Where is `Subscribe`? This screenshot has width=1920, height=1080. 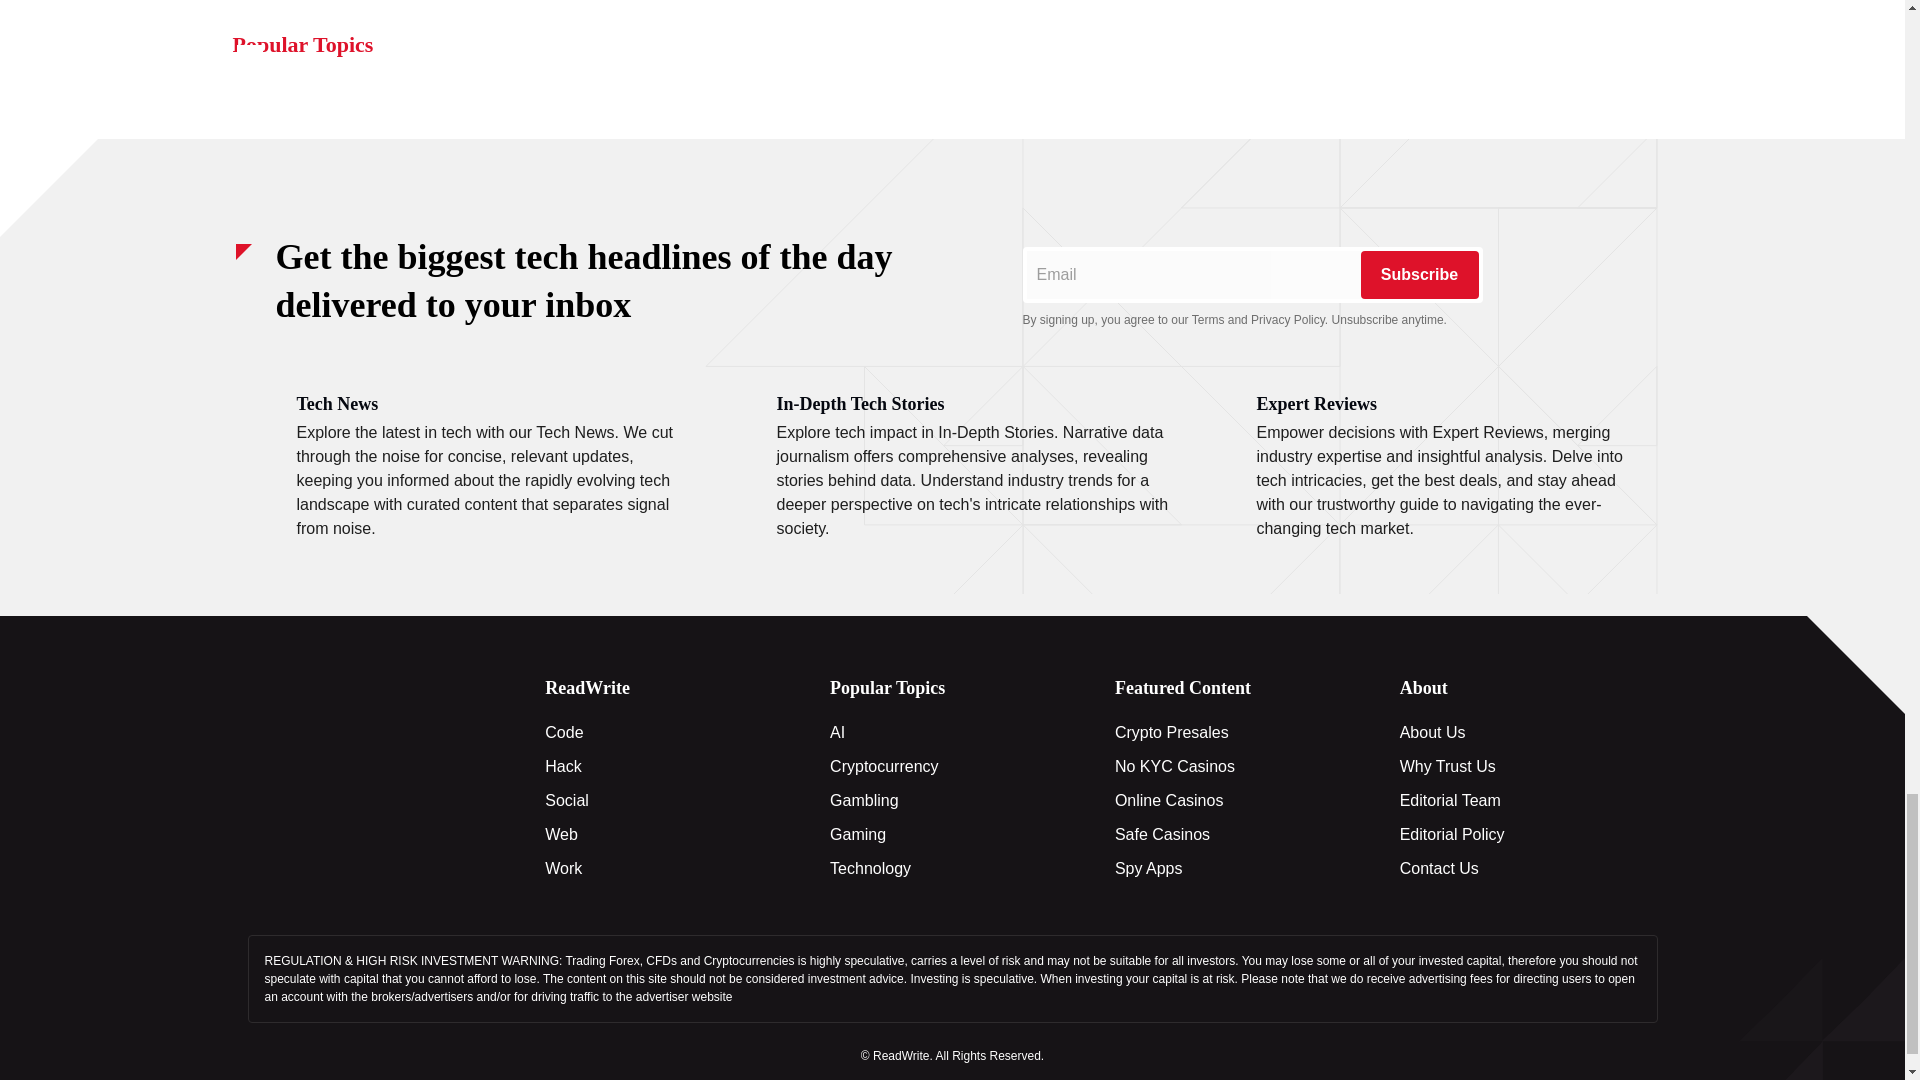 Subscribe is located at coordinates (1418, 274).